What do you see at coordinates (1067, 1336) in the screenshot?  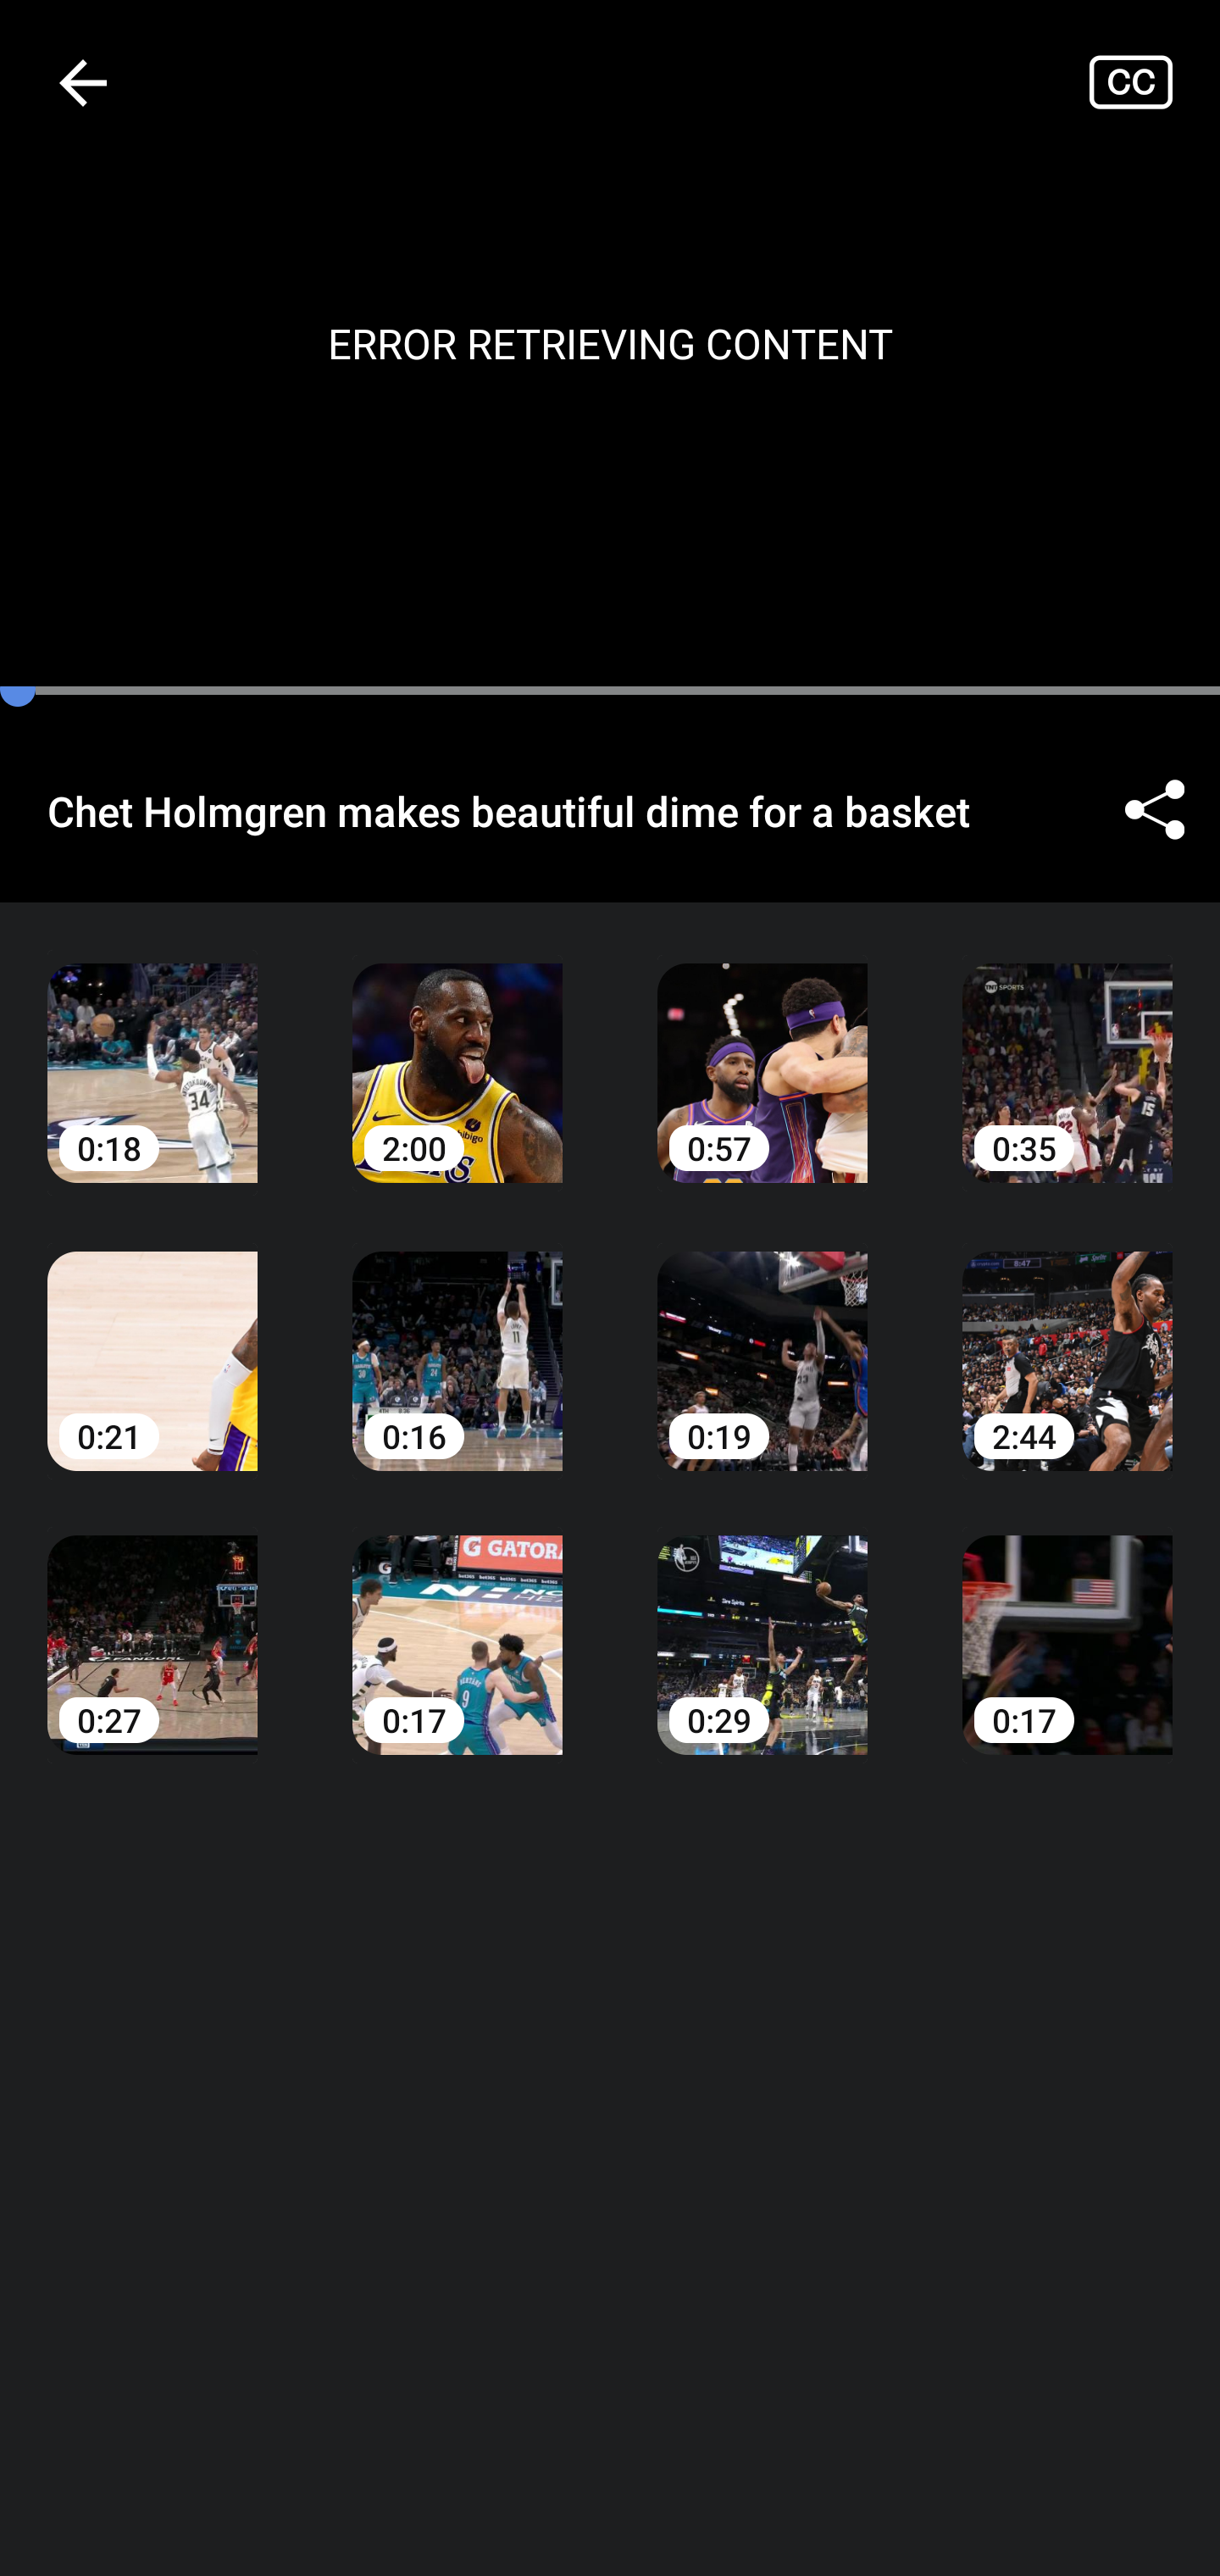 I see `2:44` at bounding box center [1067, 1336].